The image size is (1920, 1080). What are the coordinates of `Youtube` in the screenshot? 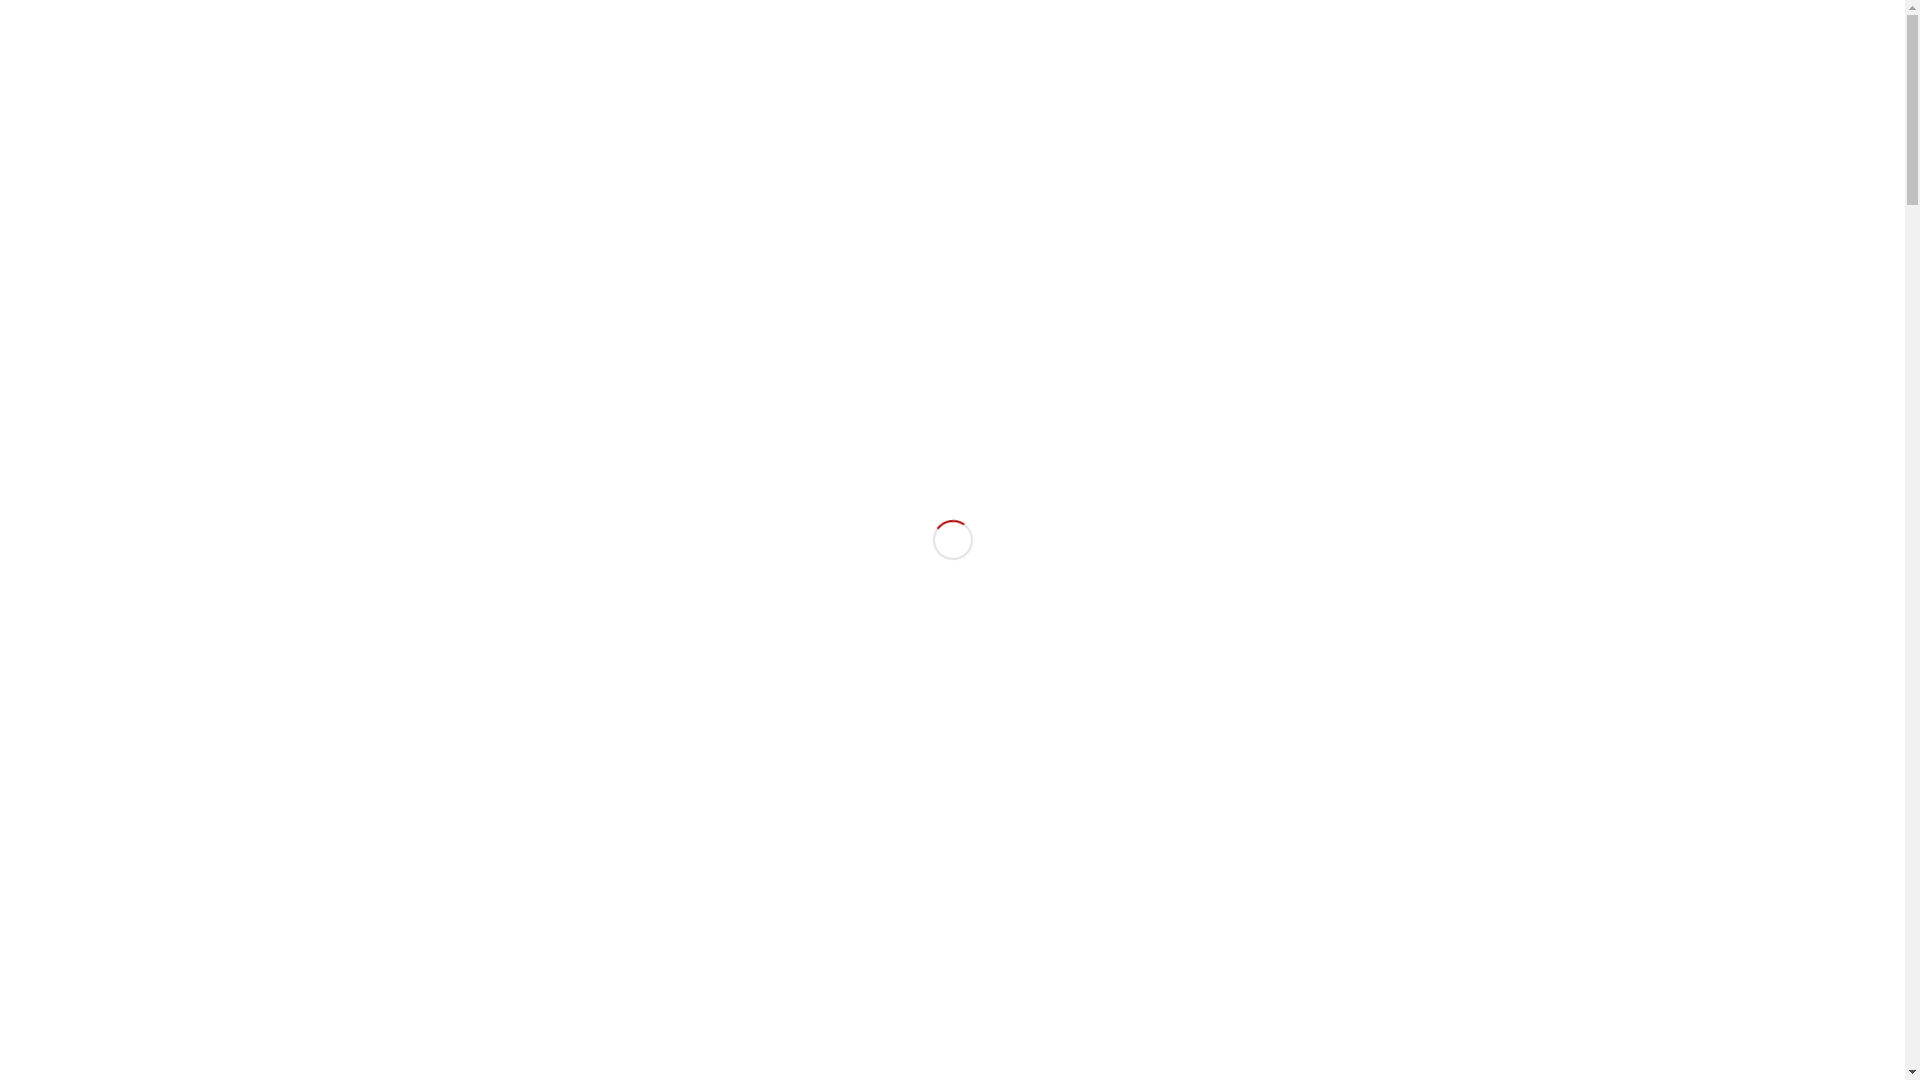 It's located at (383, 15).